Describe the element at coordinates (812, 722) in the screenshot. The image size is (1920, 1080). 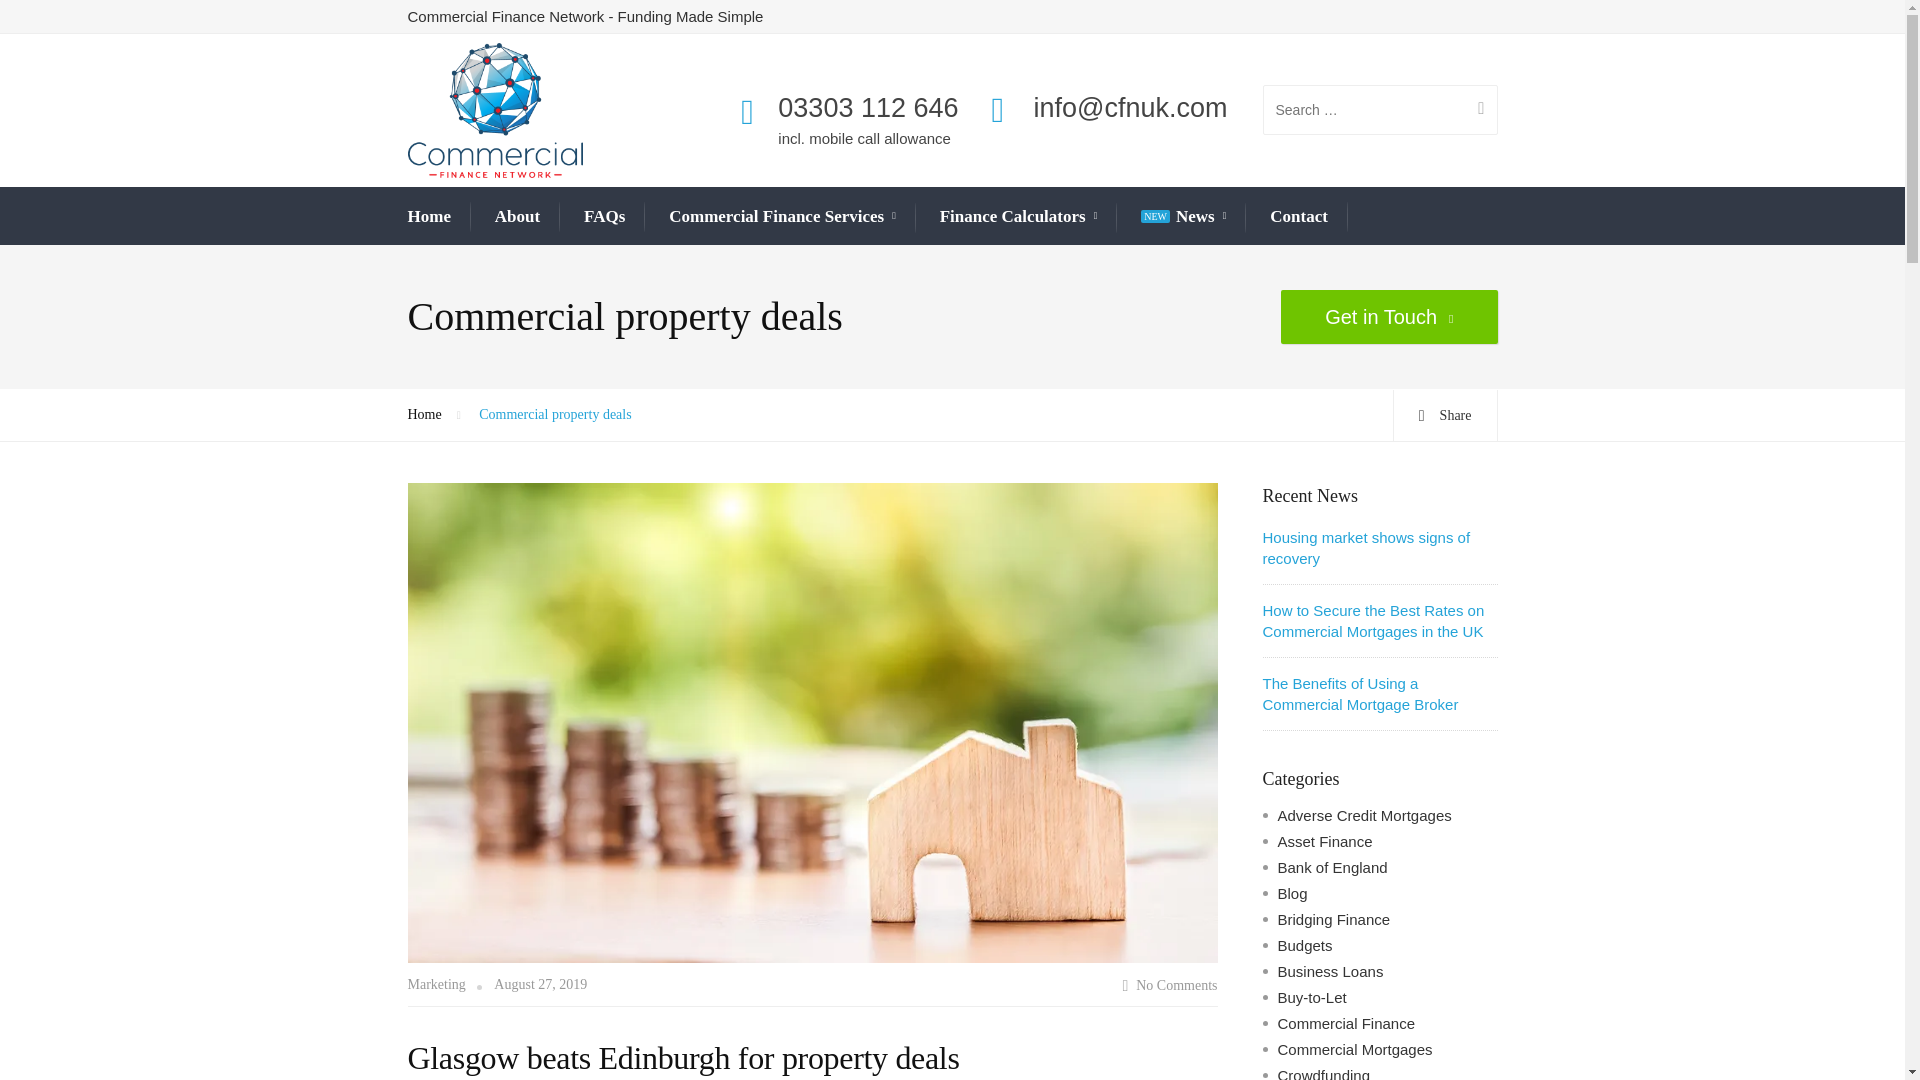
I see `Glasgow beats Edinburgh for property deals` at that location.